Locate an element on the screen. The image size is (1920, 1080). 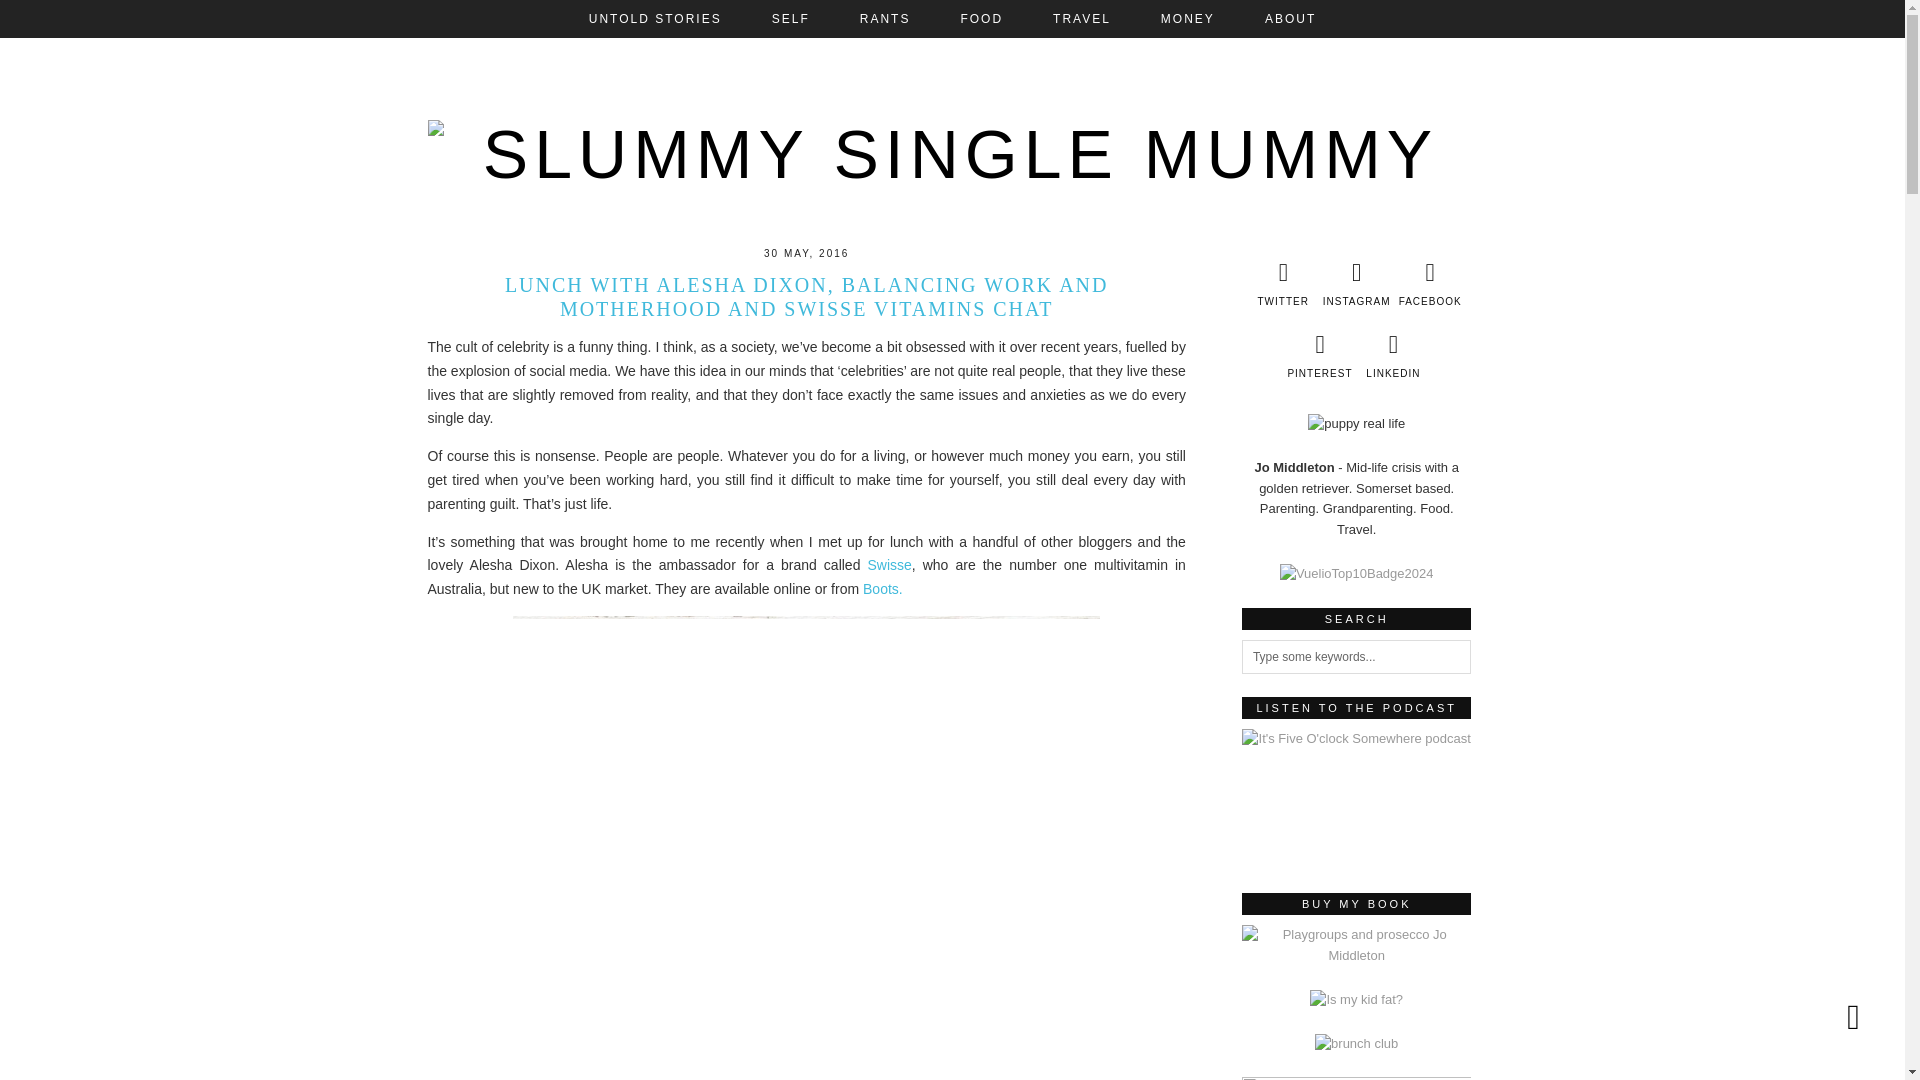
Slummy single mummy is located at coordinates (953, 138).